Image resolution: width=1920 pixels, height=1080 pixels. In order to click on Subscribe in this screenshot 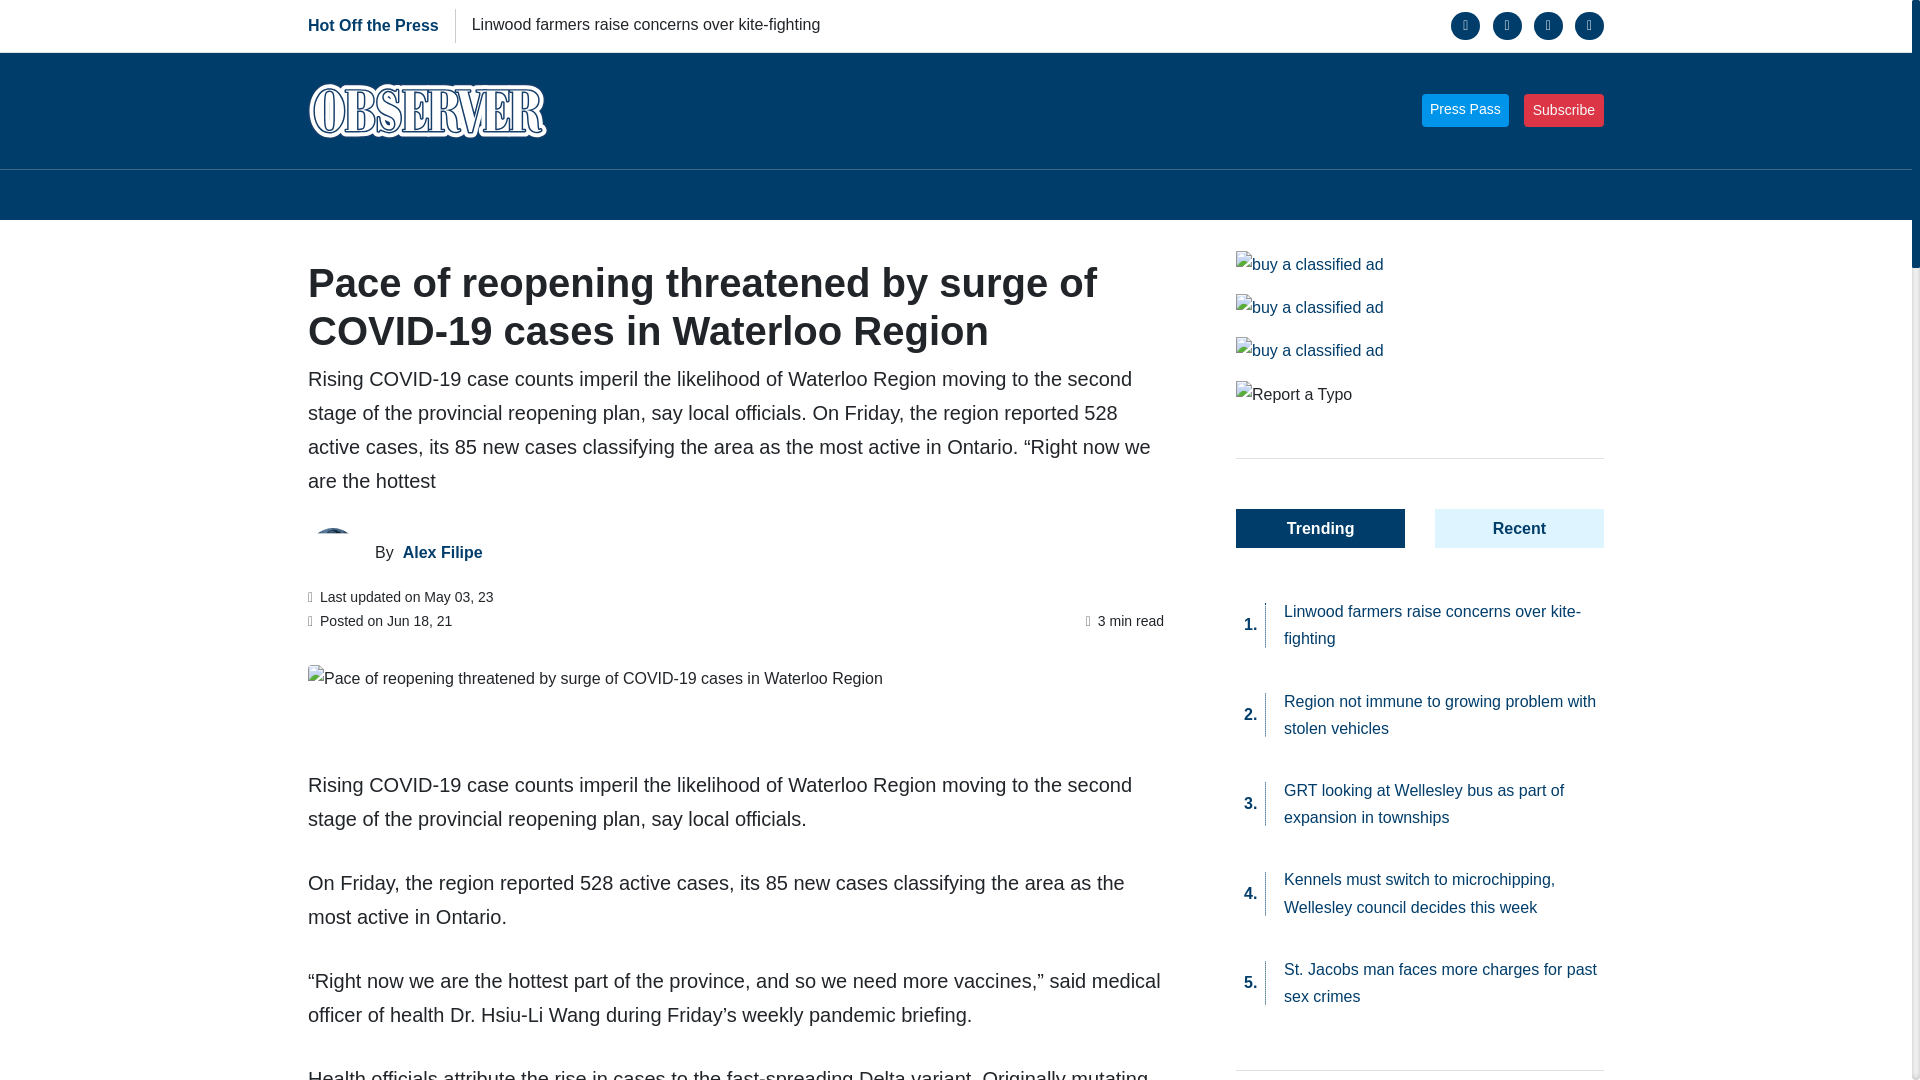, I will do `click(1564, 110)`.